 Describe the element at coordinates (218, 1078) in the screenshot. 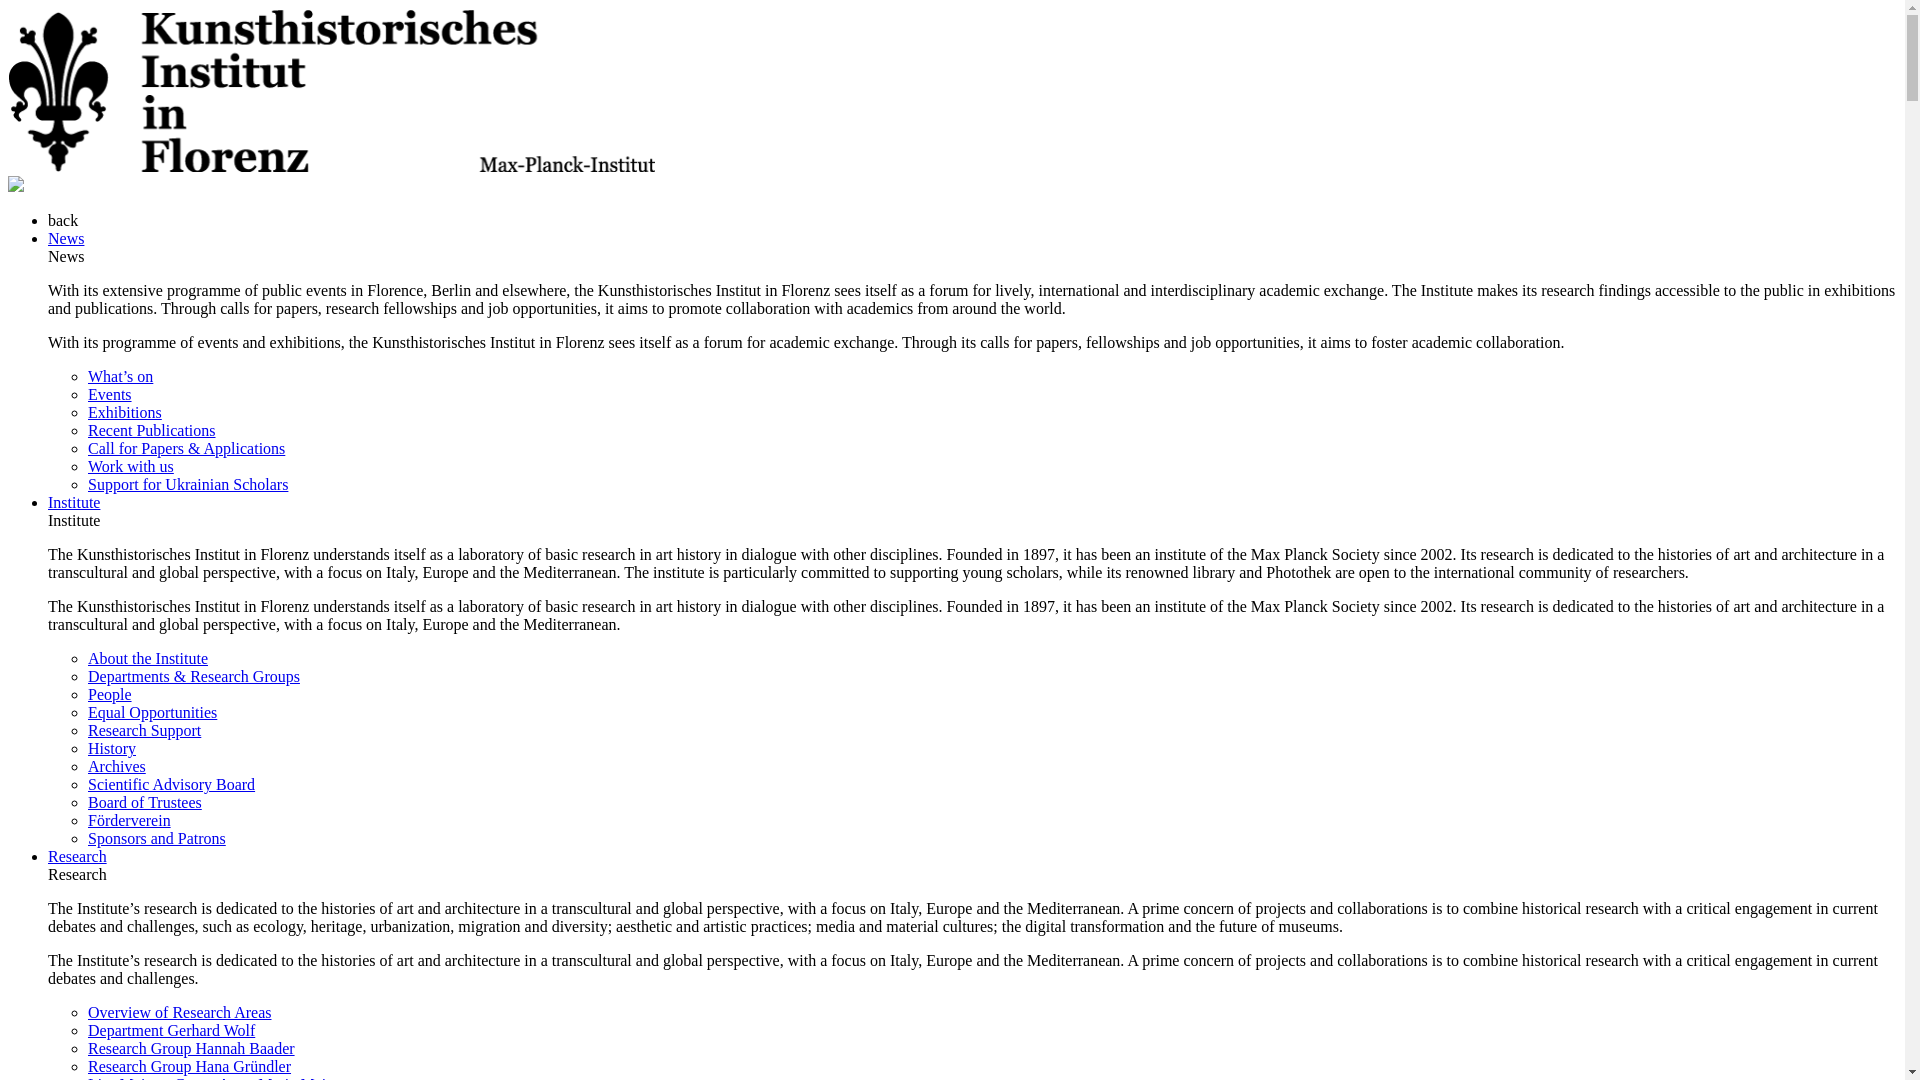

I see `Lise Meitner Group Anna-Maria Meister` at that location.